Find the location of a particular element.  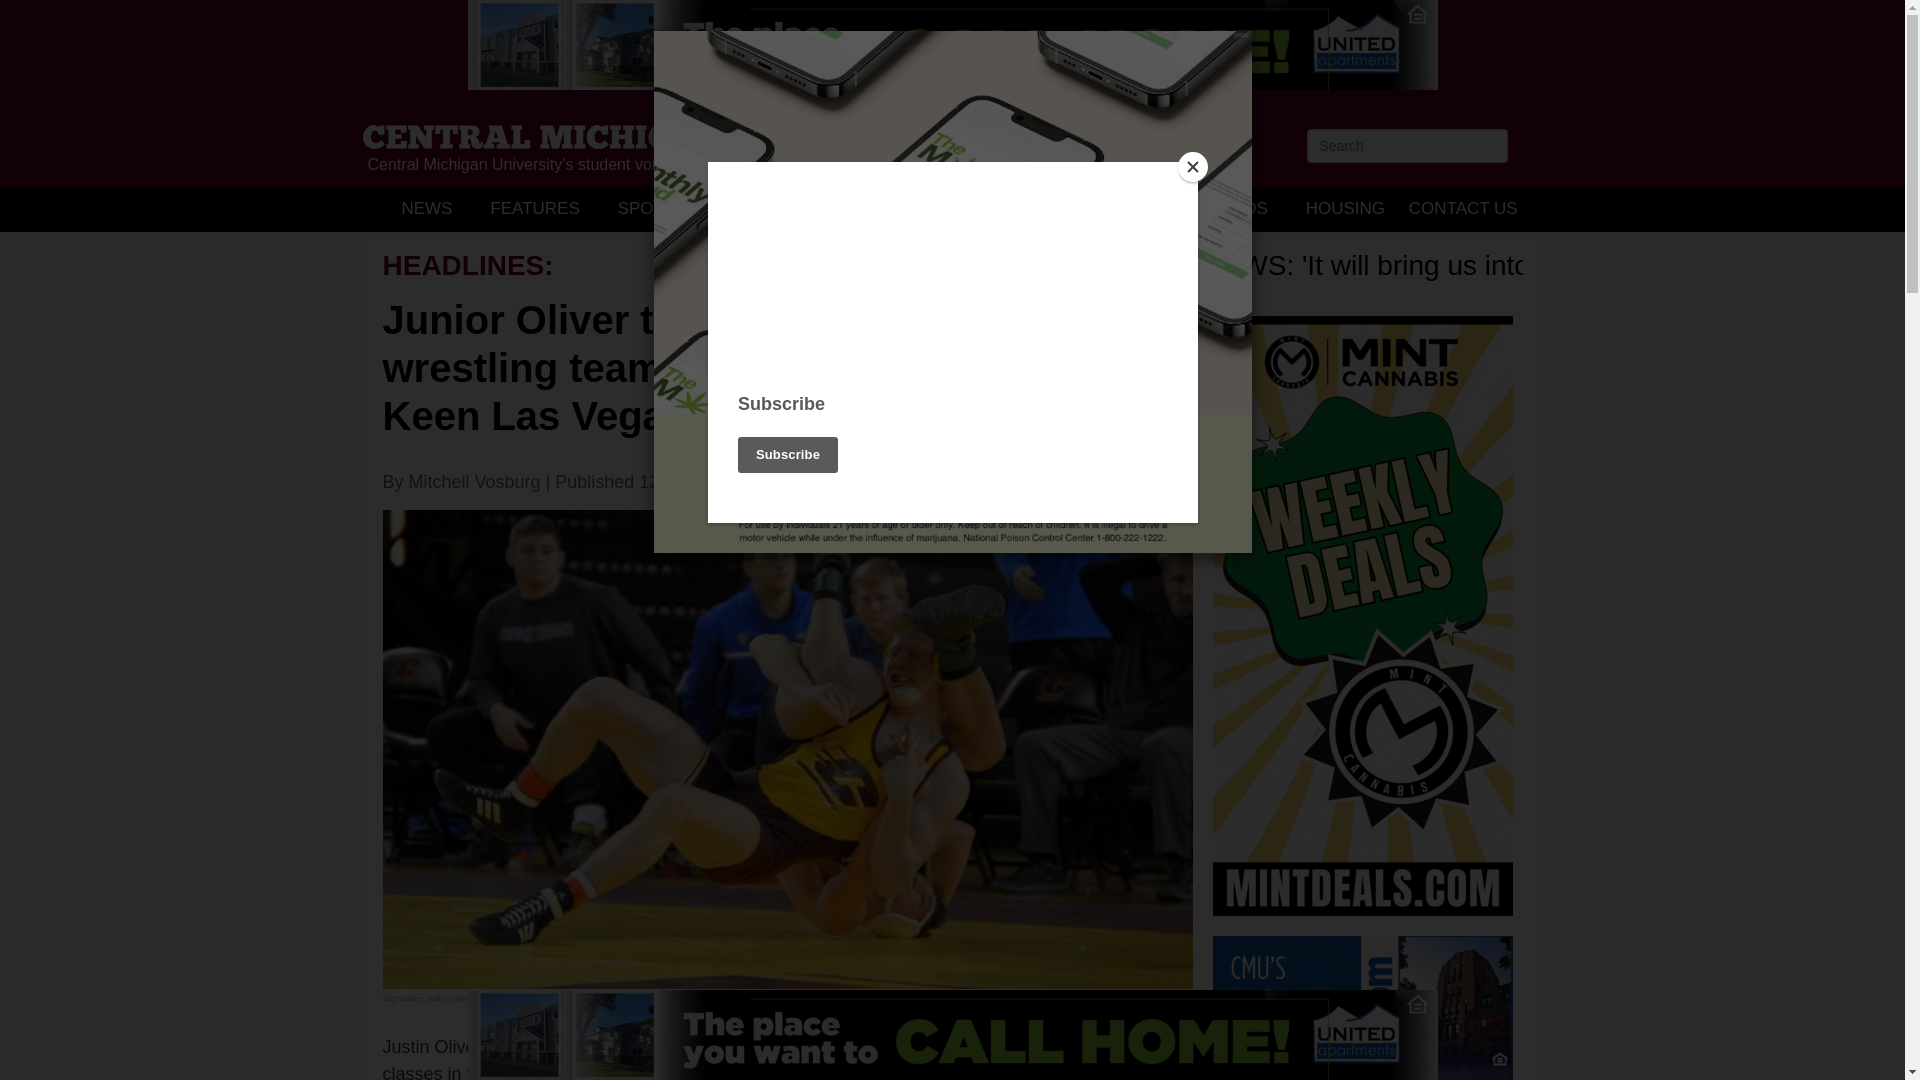

FEATURES is located at coordinates (534, 208).